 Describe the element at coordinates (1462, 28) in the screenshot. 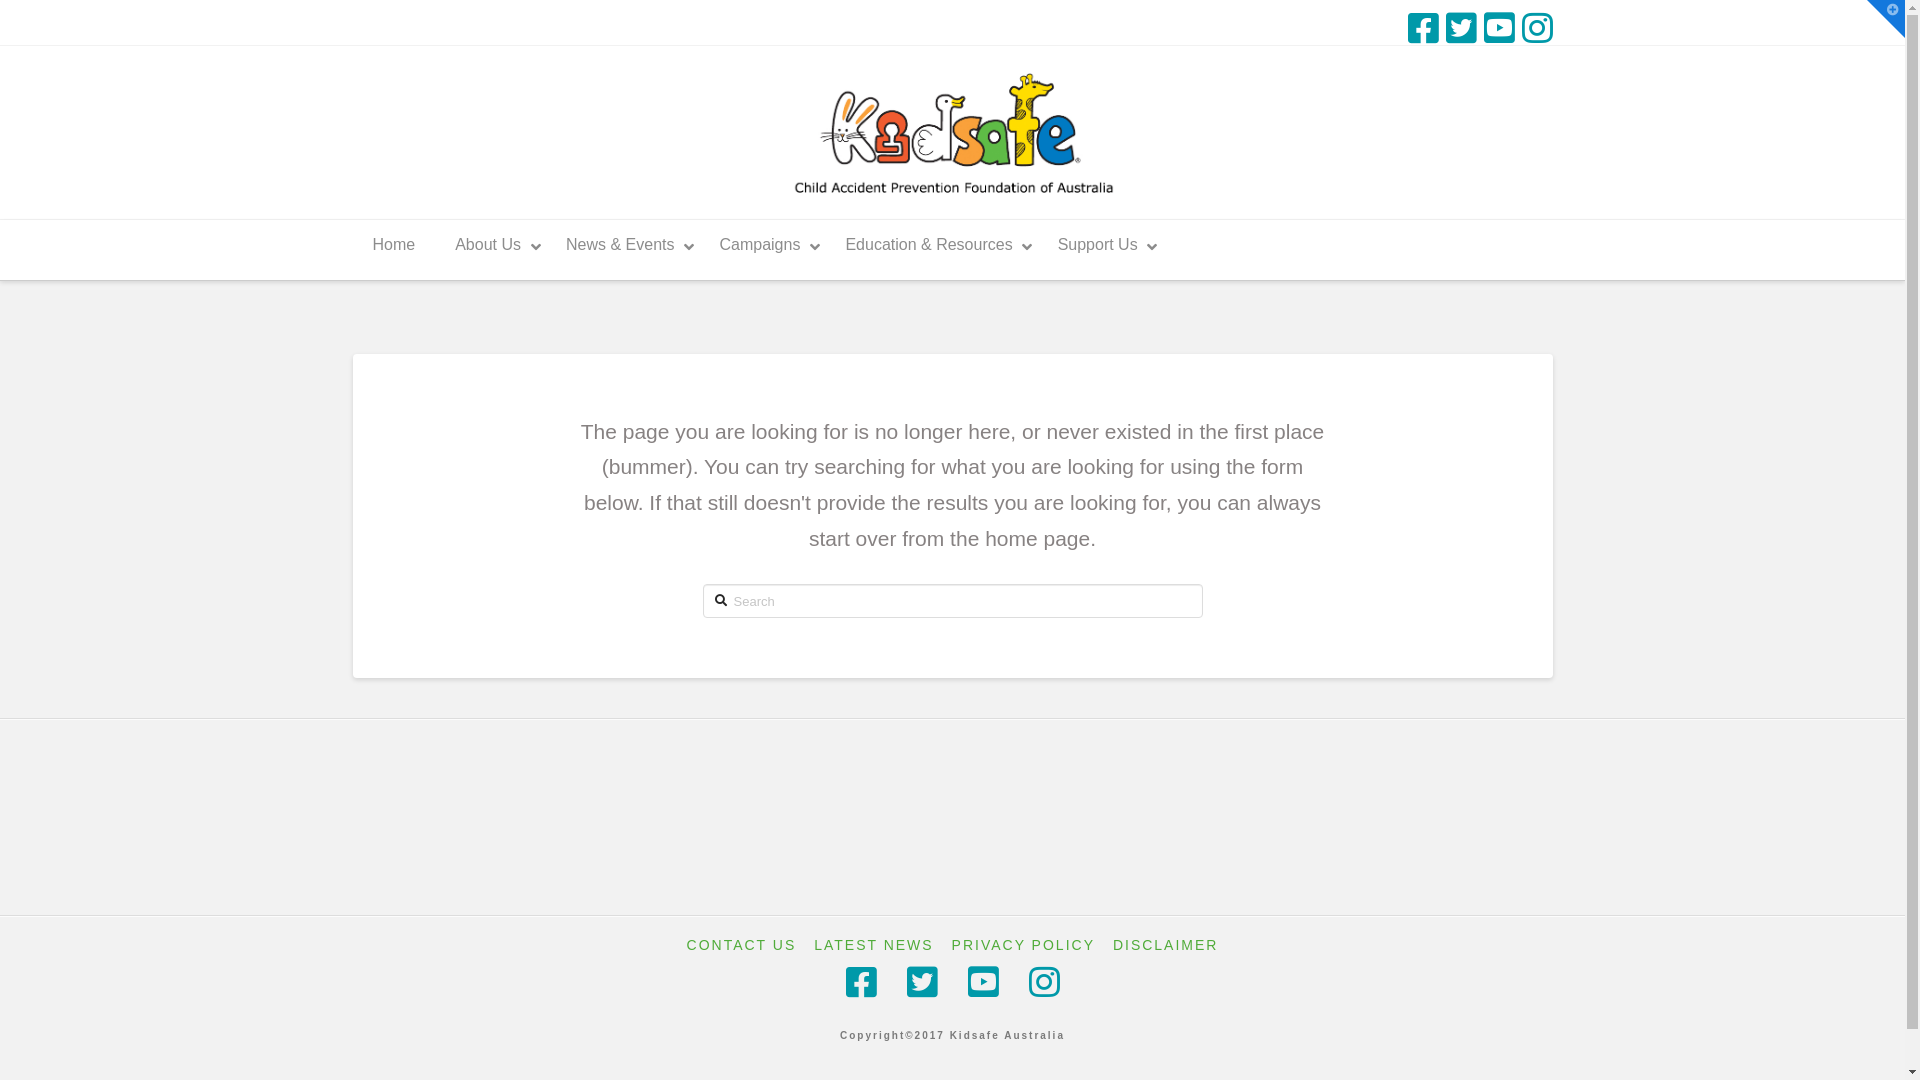

I see `Twitter` at that location.